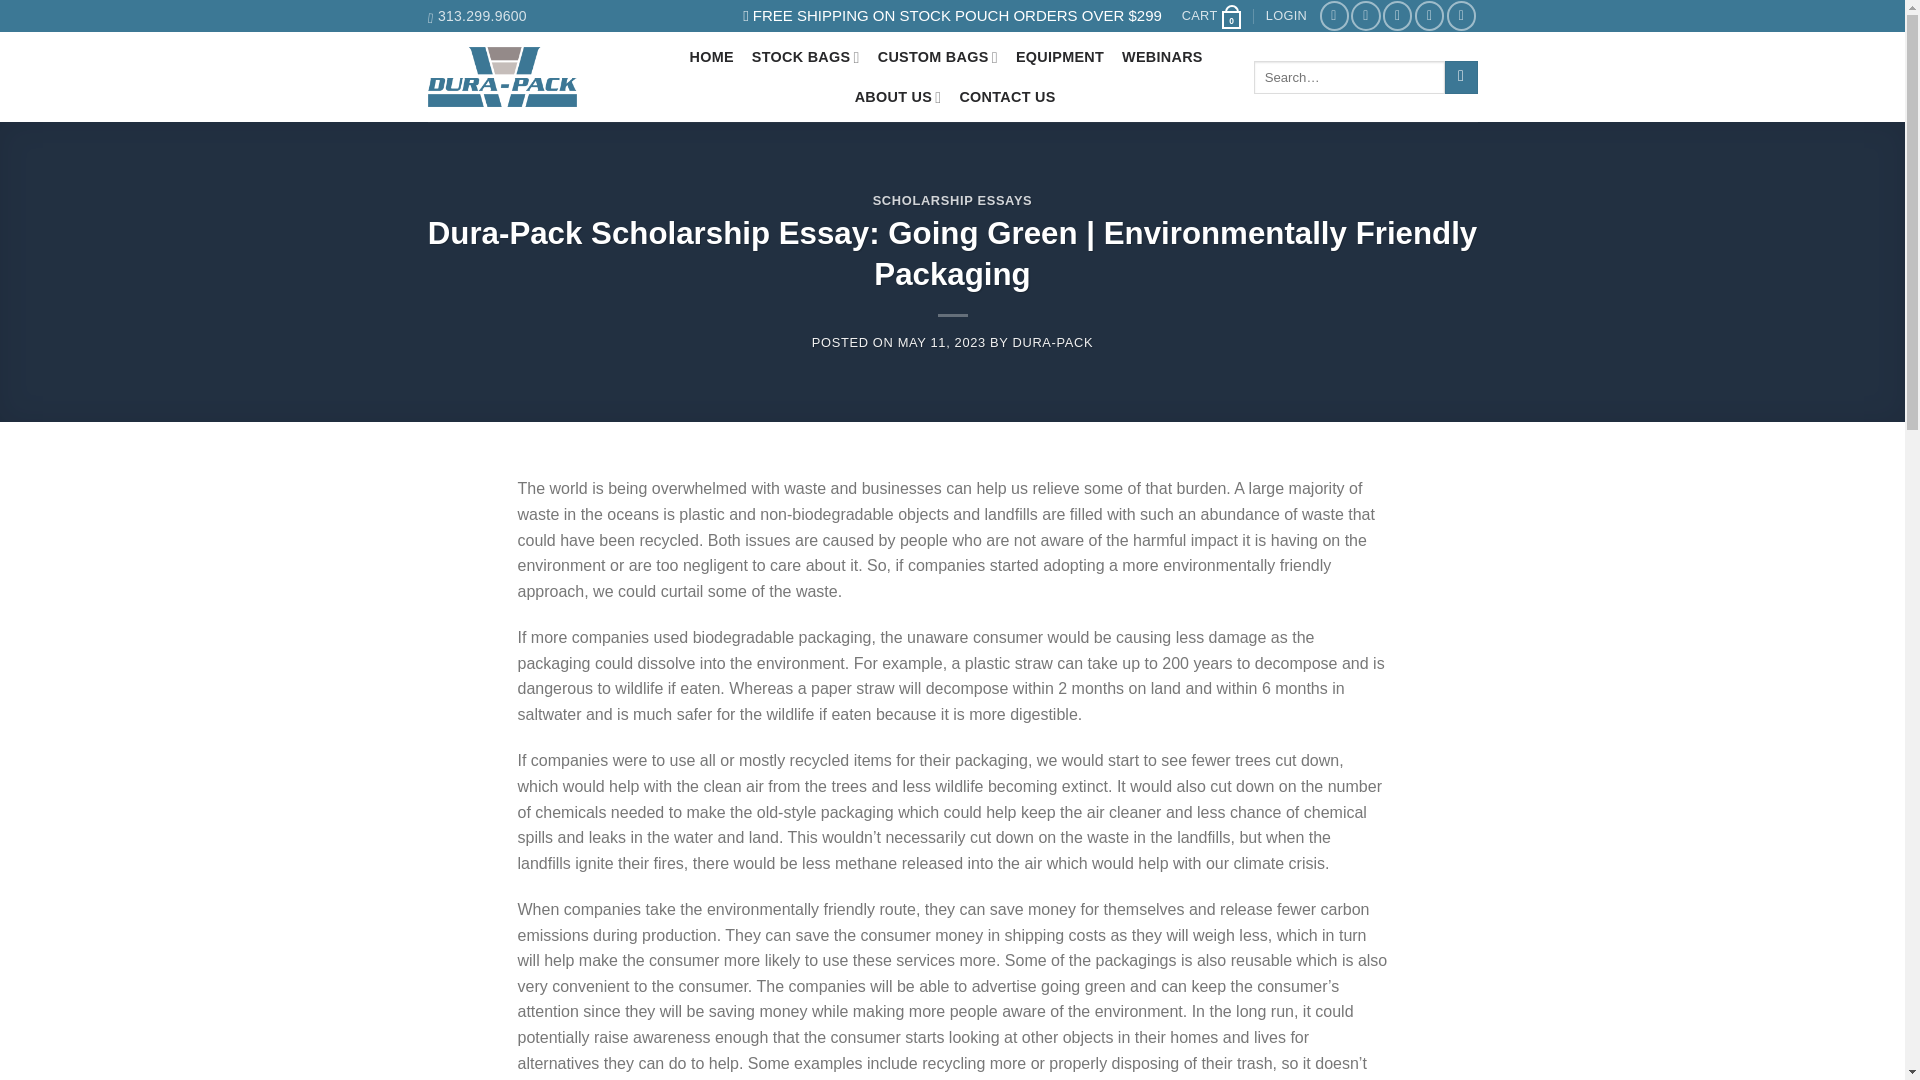  I want to click on HOME, so click(711, 56).